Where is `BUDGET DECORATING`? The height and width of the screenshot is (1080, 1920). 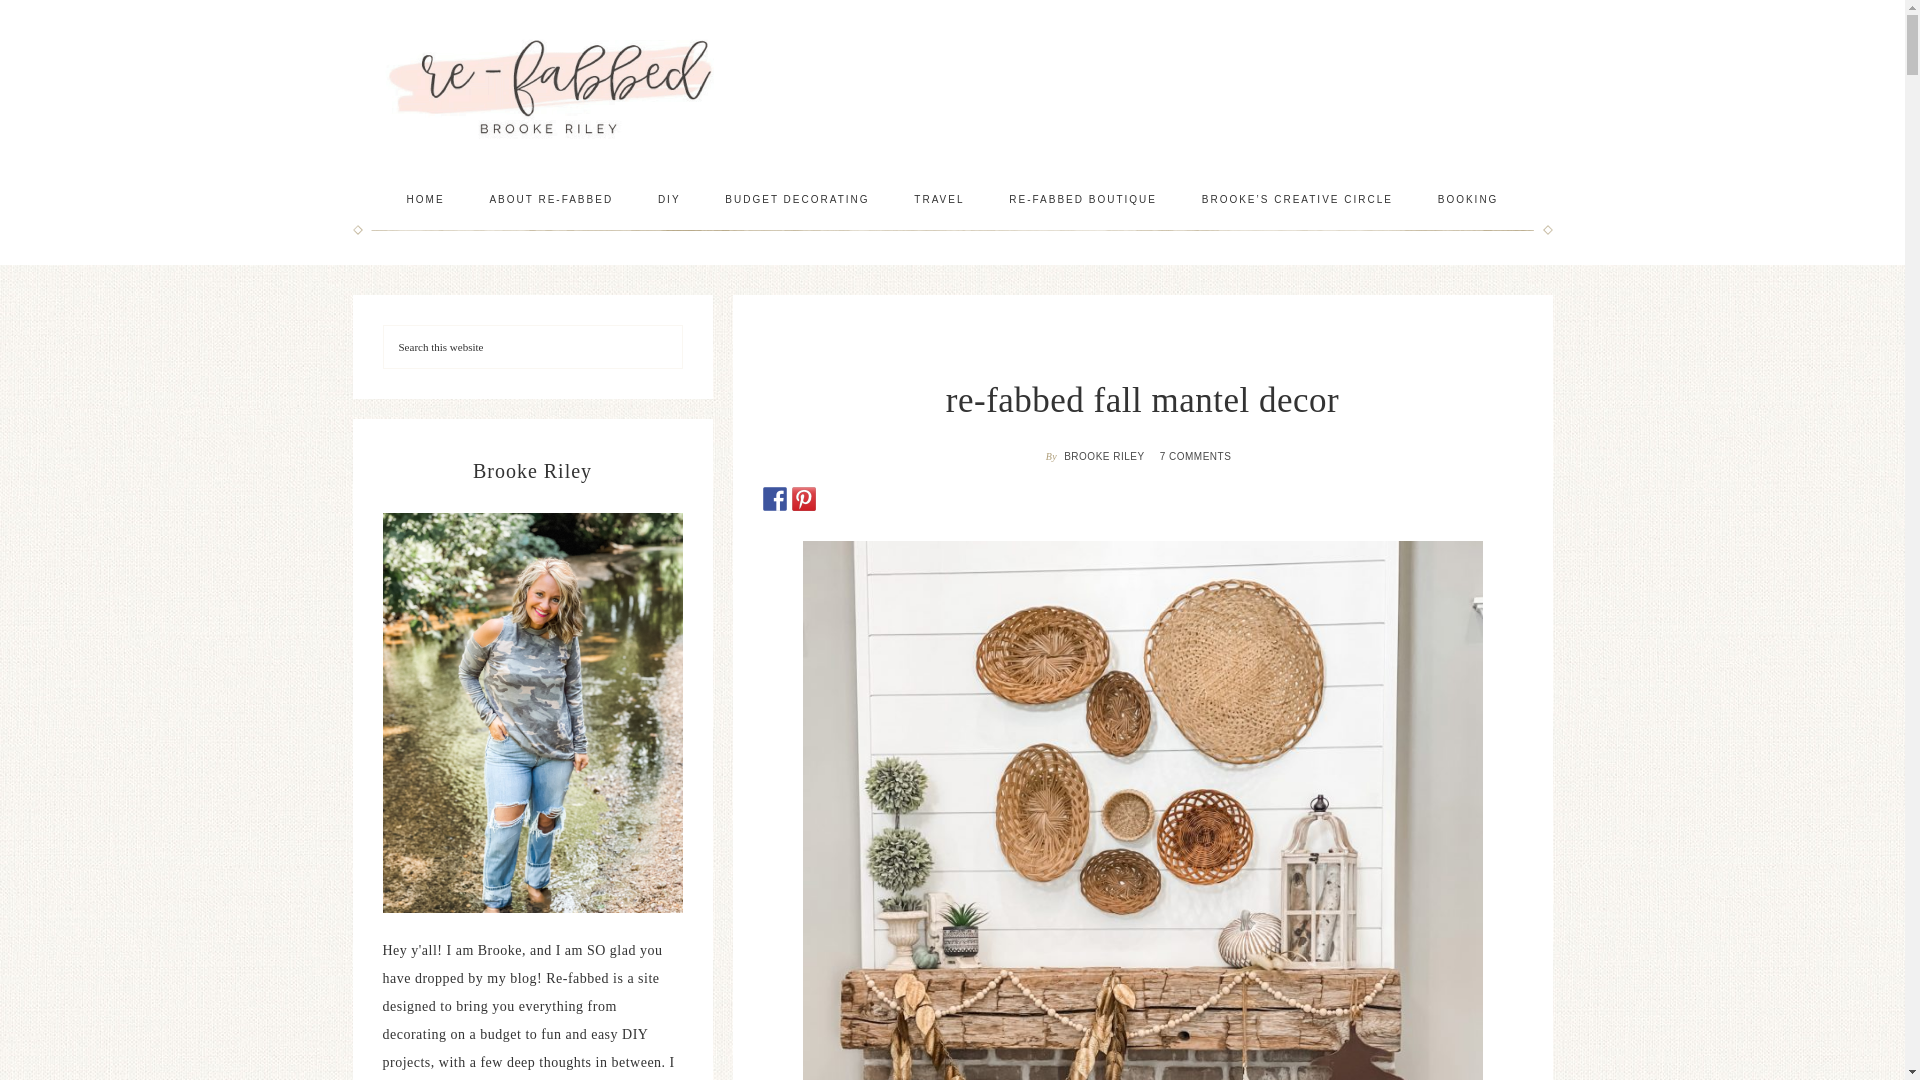 BUDGET DECORATING is located at coordinates (796, 199).